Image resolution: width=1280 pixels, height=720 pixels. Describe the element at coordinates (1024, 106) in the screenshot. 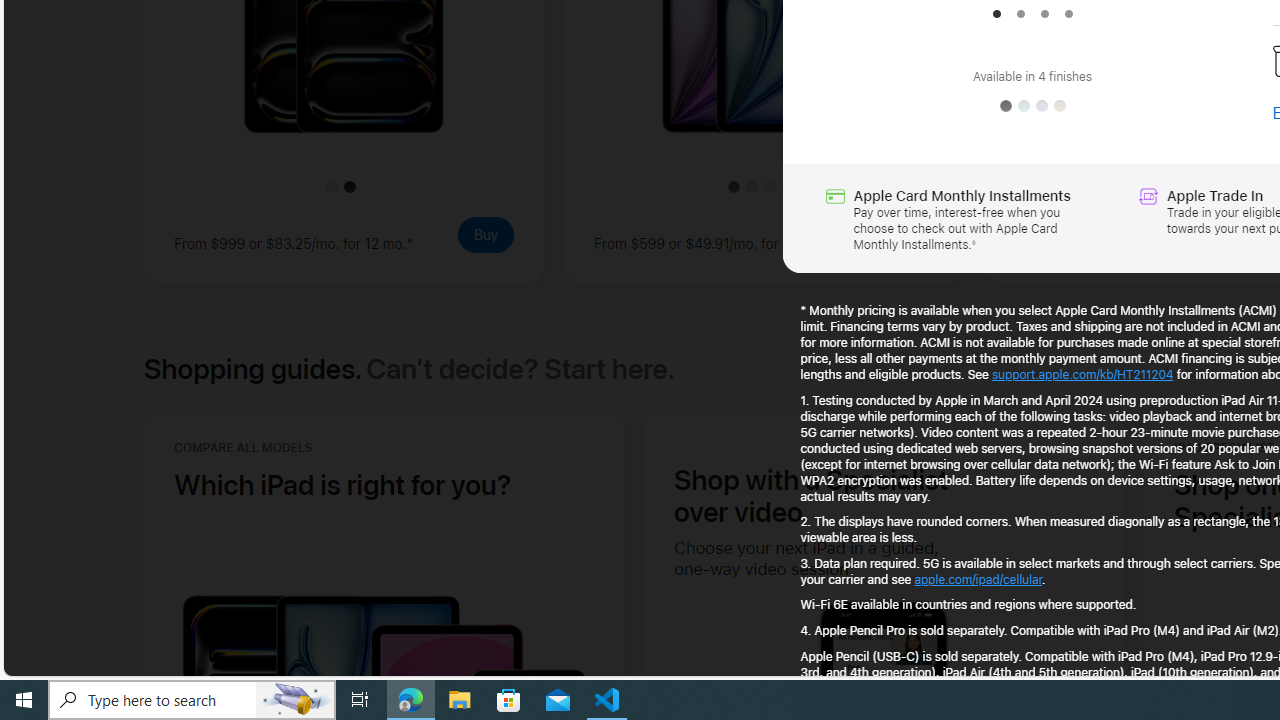

I see `Blue` at that location.